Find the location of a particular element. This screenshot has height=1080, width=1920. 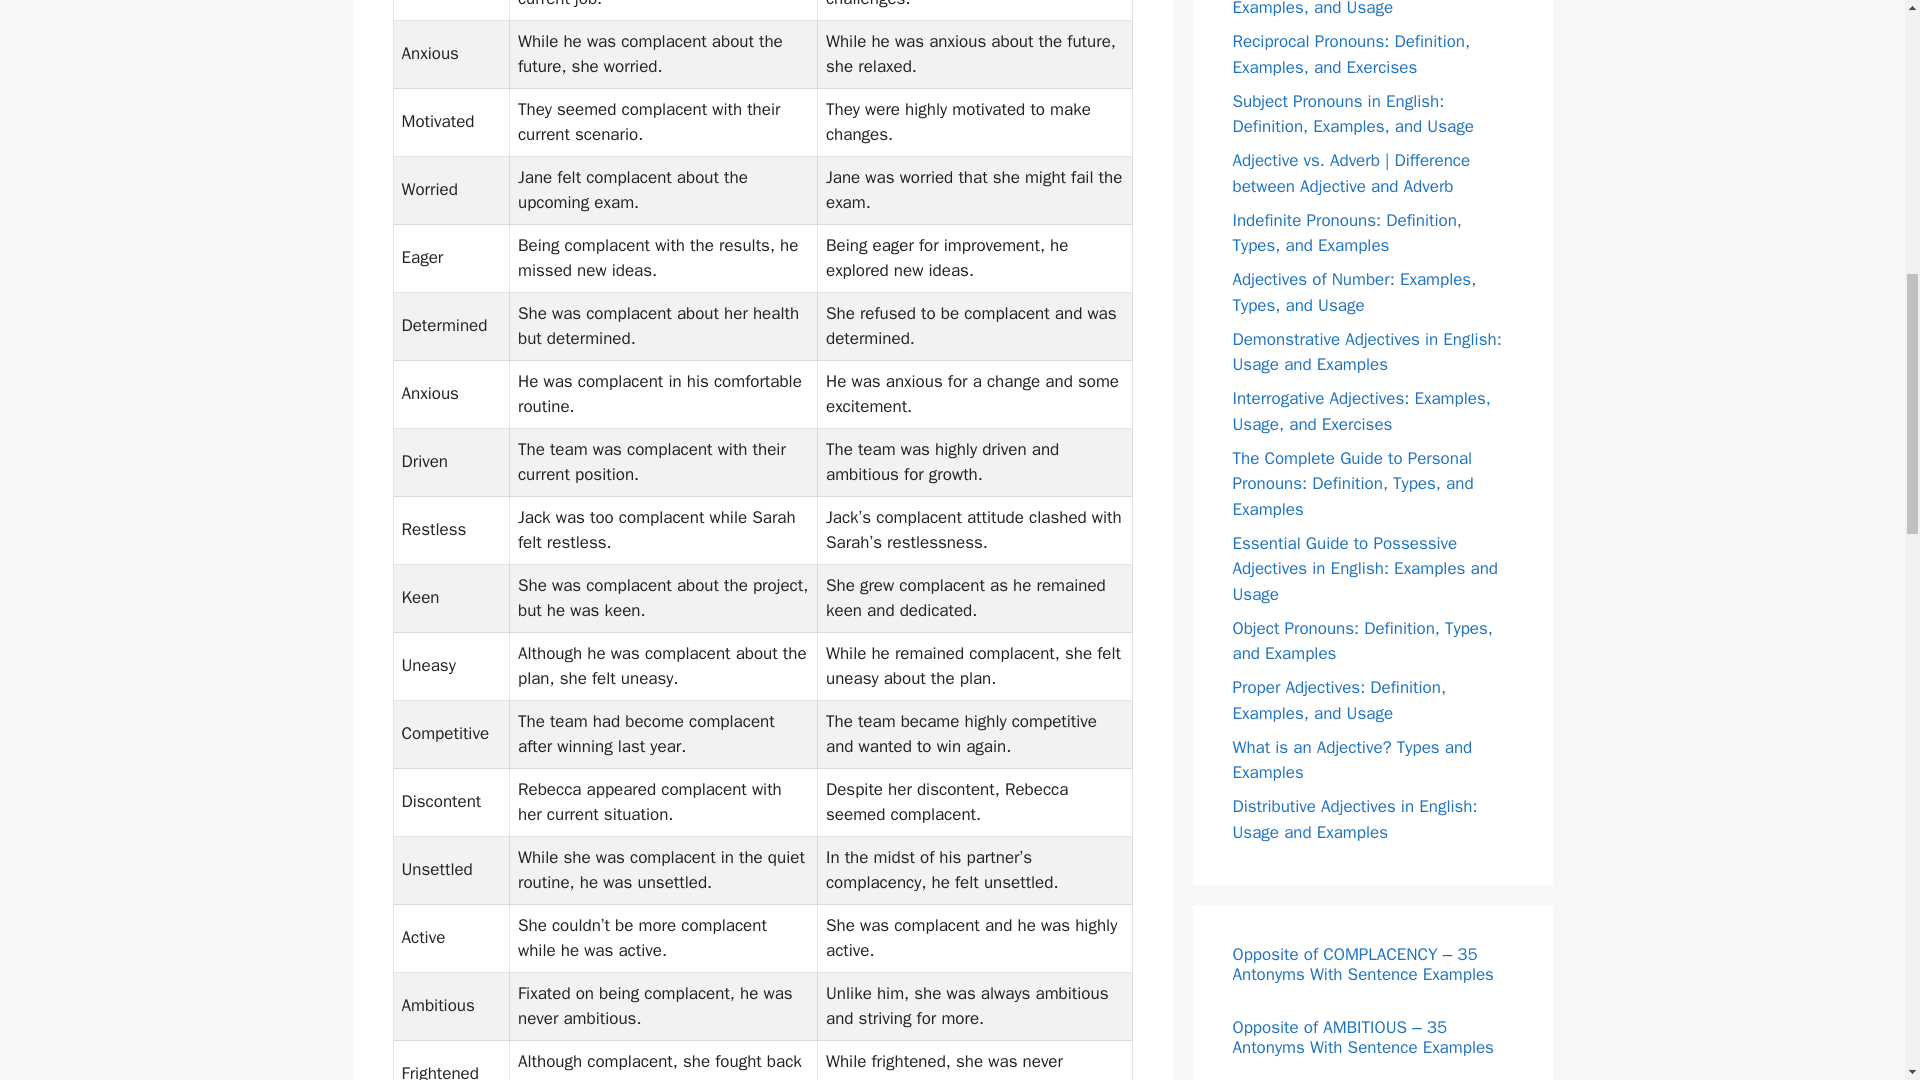

Adjectives of Number: Examples, Types, and Usage is located at coordinates (1354, 292).